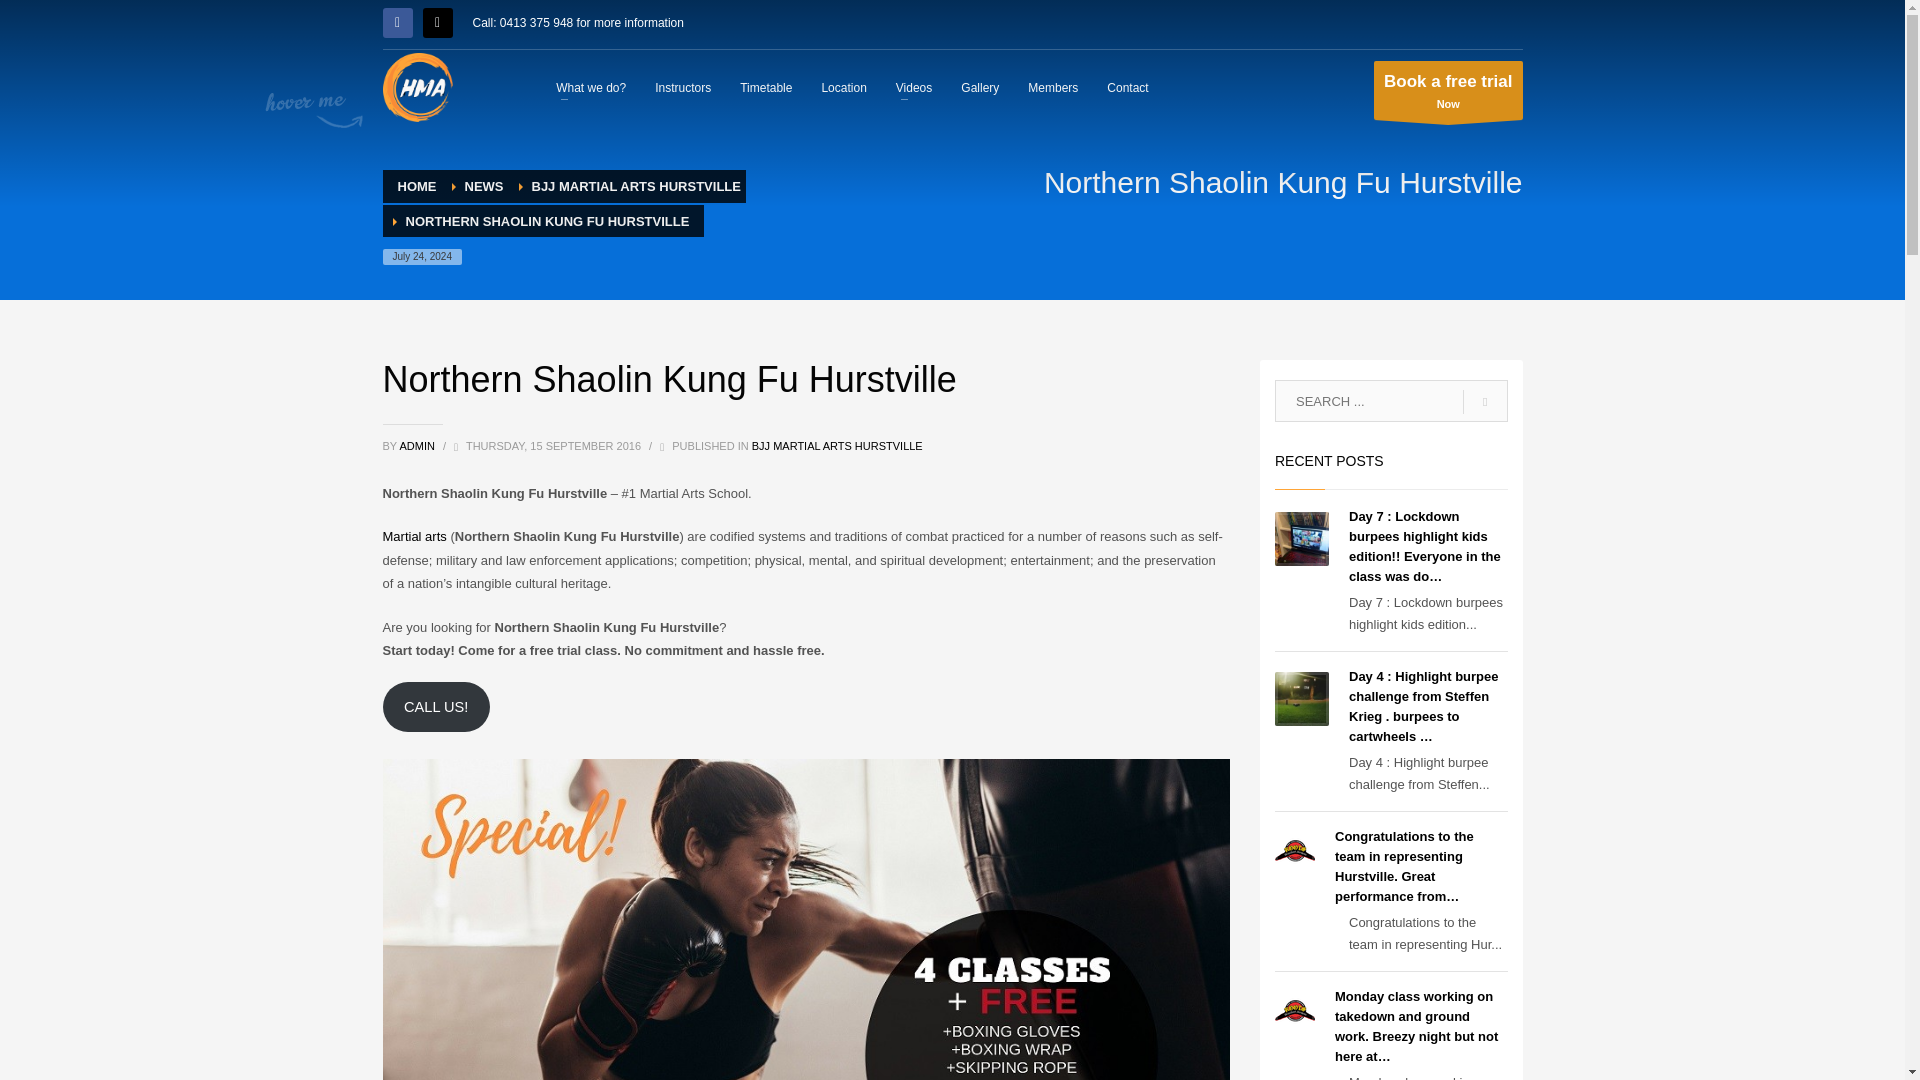  Describe the element at coordinates (436, 22) in the screenshot. I see `Book Now` at that location.